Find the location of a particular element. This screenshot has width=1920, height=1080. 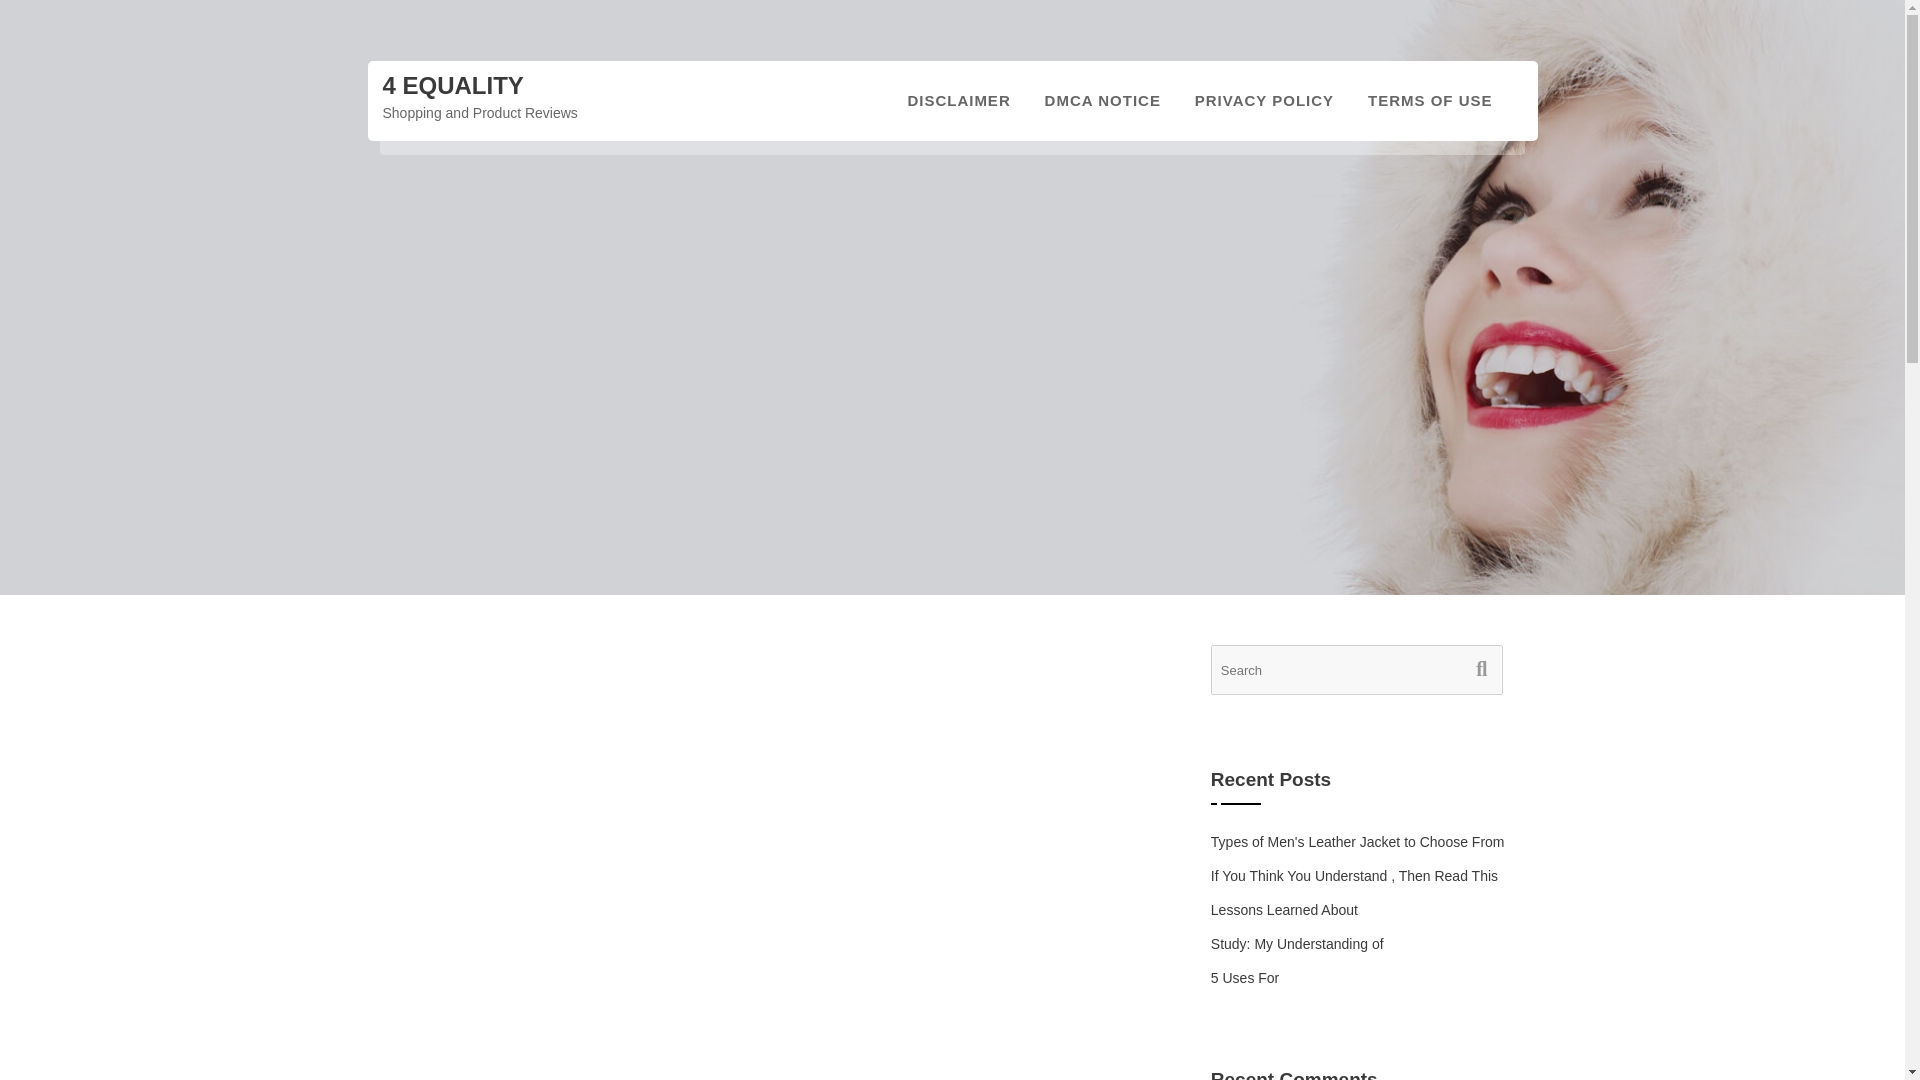

TERMS OF USE is located at coordinates (1430, 100).